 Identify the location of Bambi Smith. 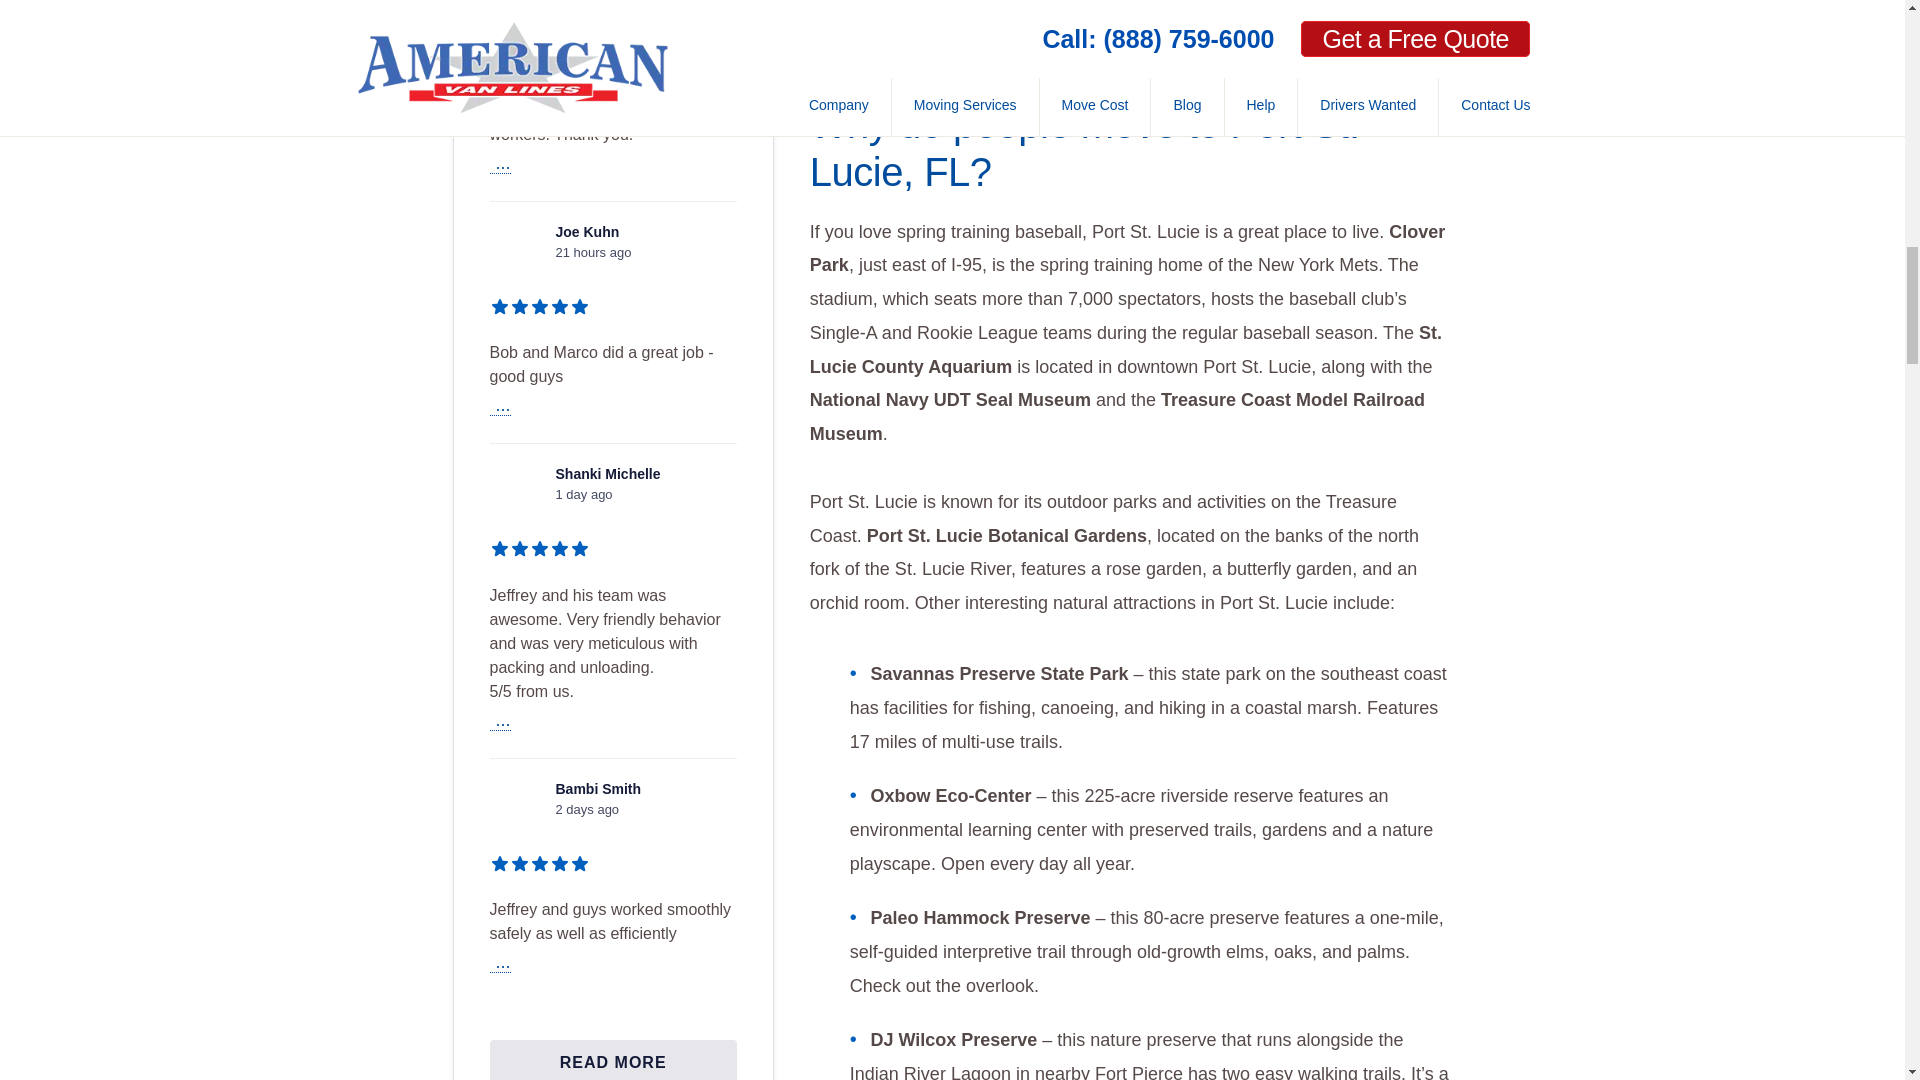
(517, 806).